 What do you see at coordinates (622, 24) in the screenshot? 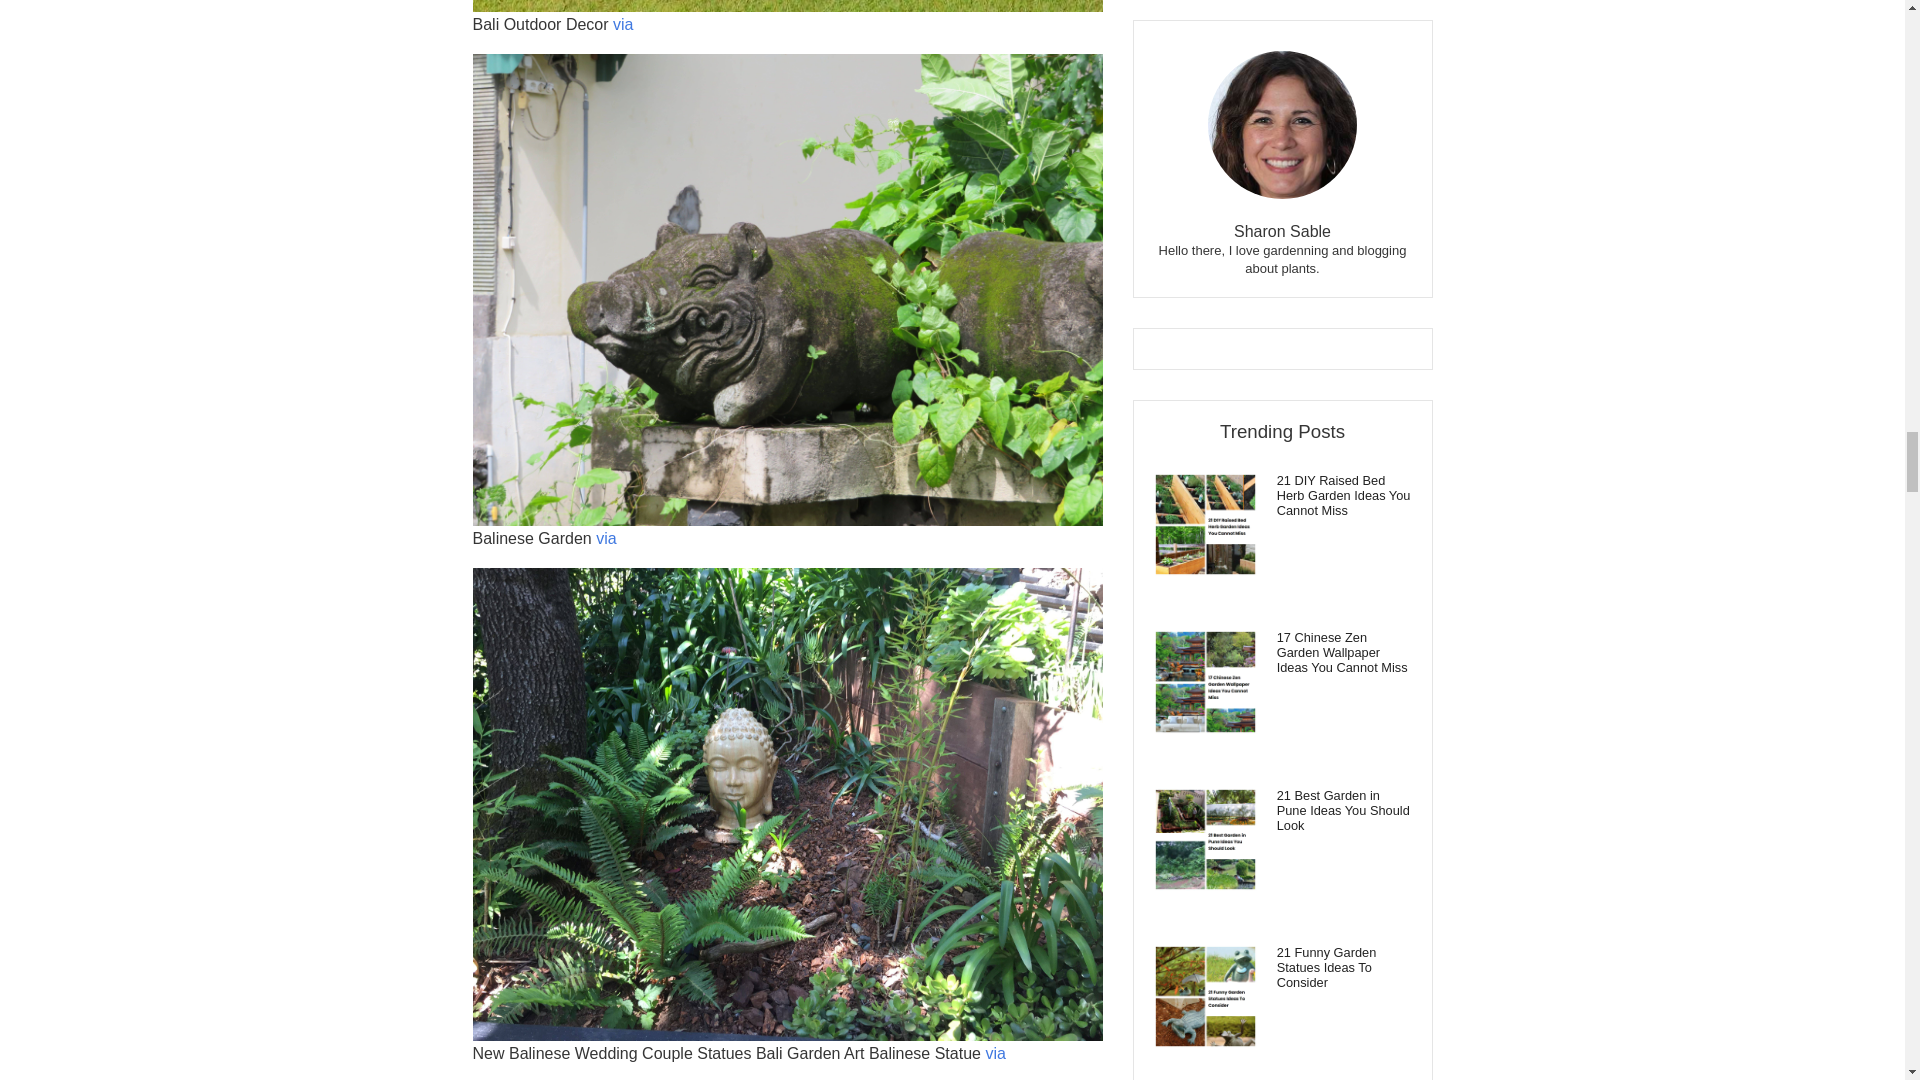
I see `via` at bounding box center [622, 24].